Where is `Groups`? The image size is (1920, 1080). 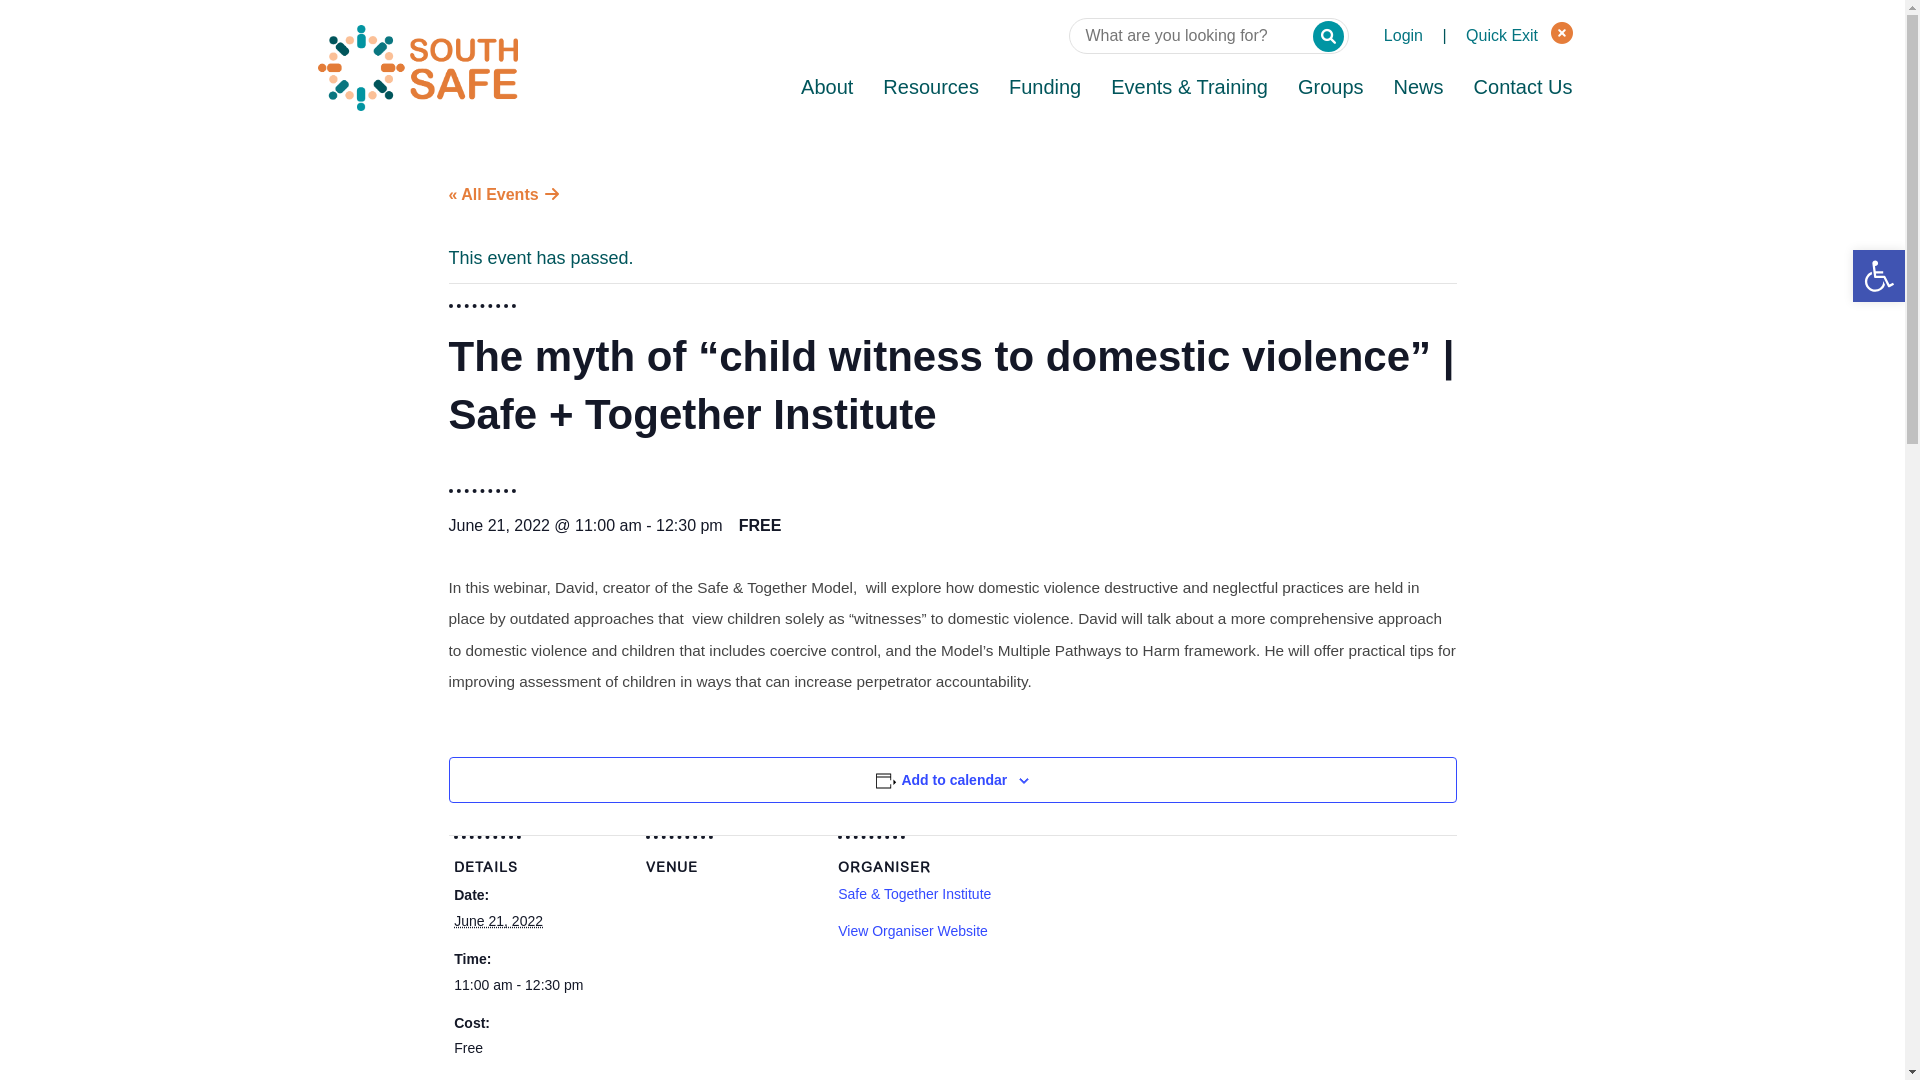 Groups is located at coordinates (1331, 89).